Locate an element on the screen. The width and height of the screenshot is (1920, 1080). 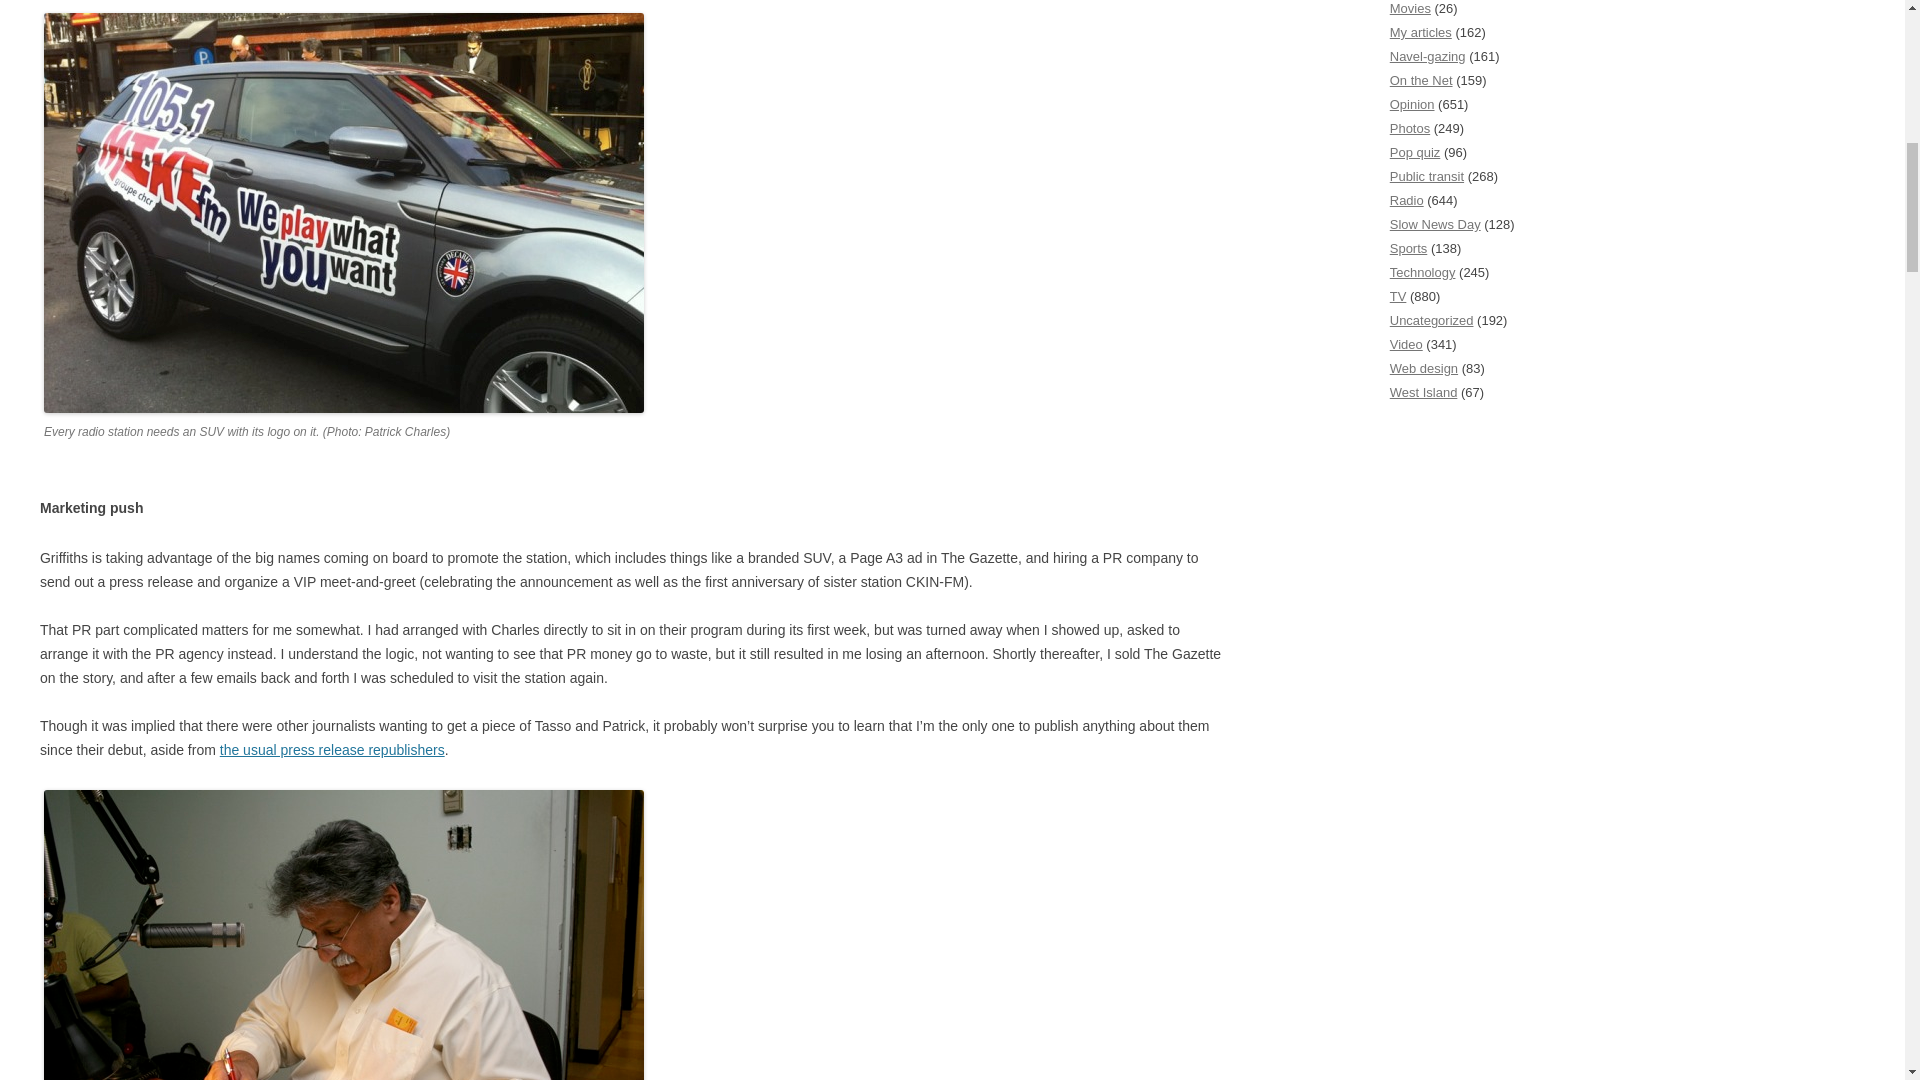
Tasso's notes is located at coordinates (344, 934).